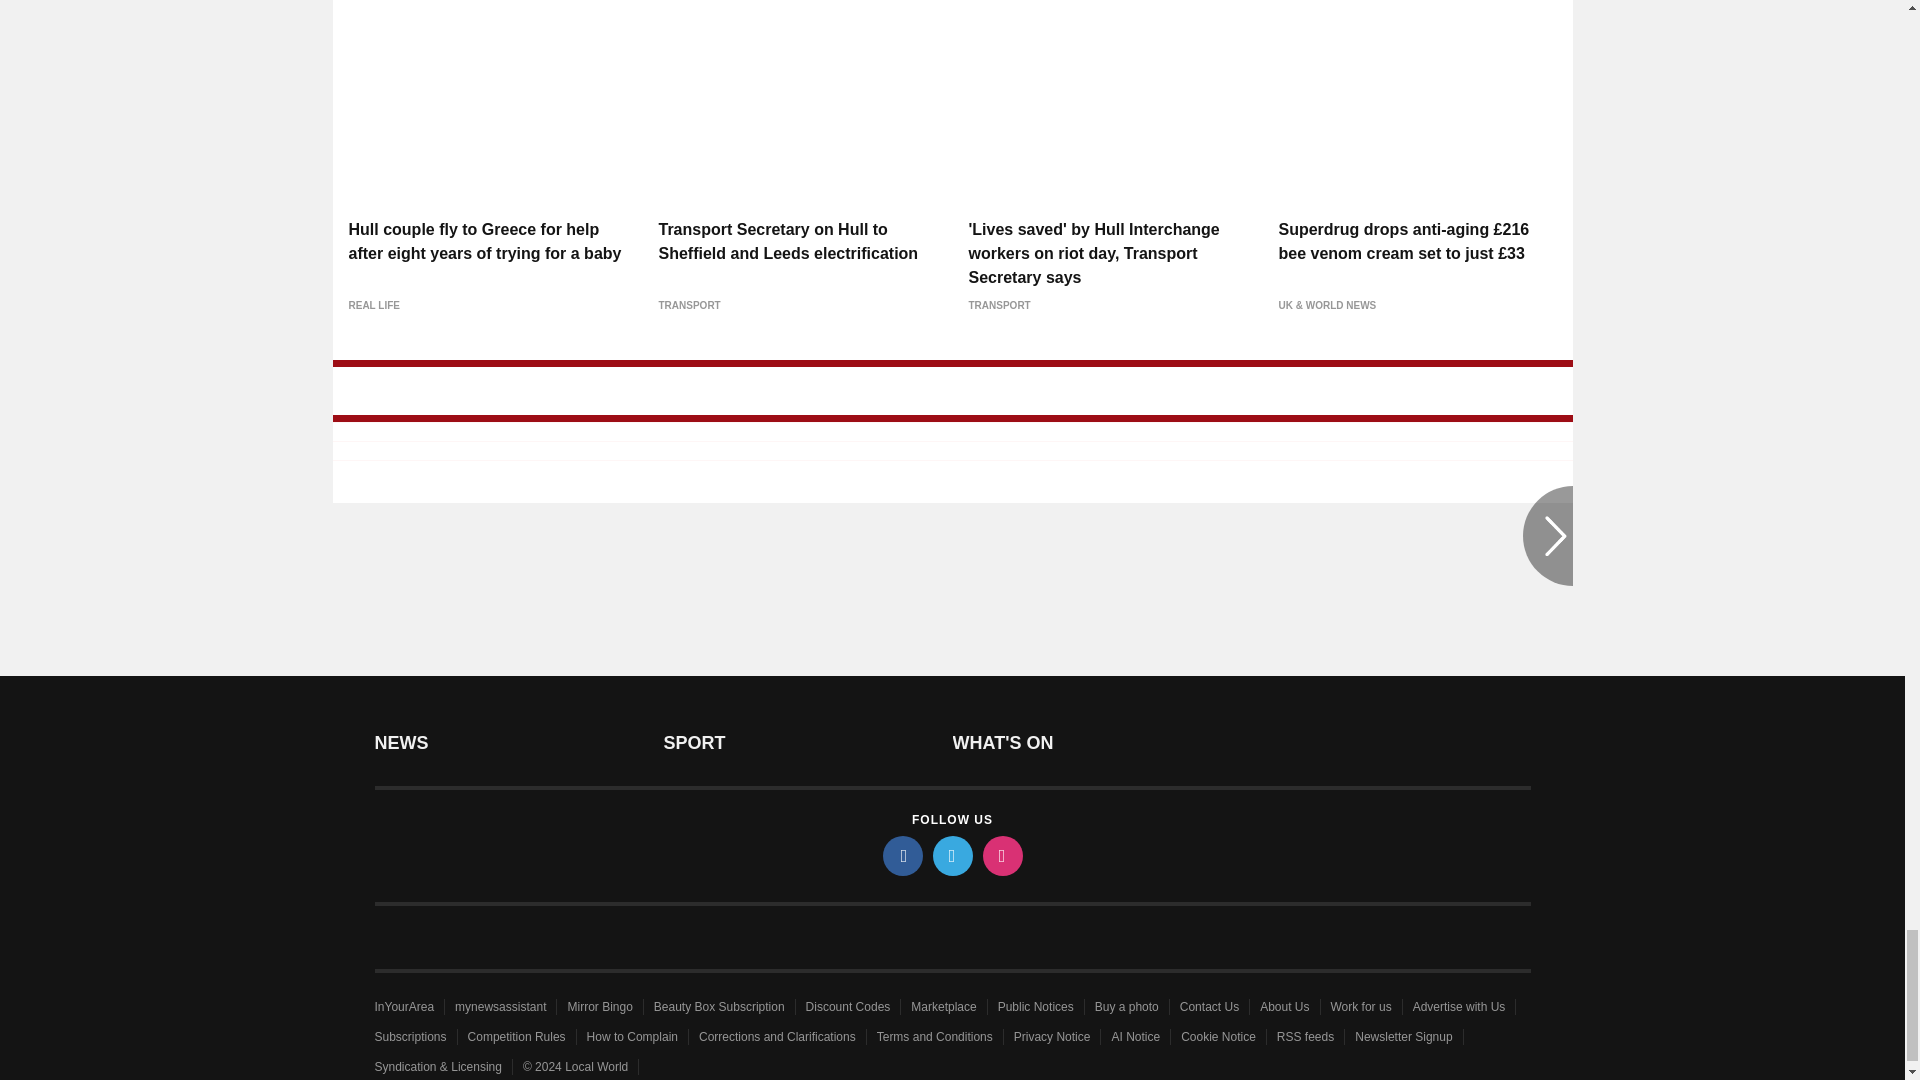 Image resolution: width=1920 pixels, height=1080 pixels. What do you see at coordinates (1001, 855) in the screenshot?
I see `instagram` at bounding box center [1001, 855].